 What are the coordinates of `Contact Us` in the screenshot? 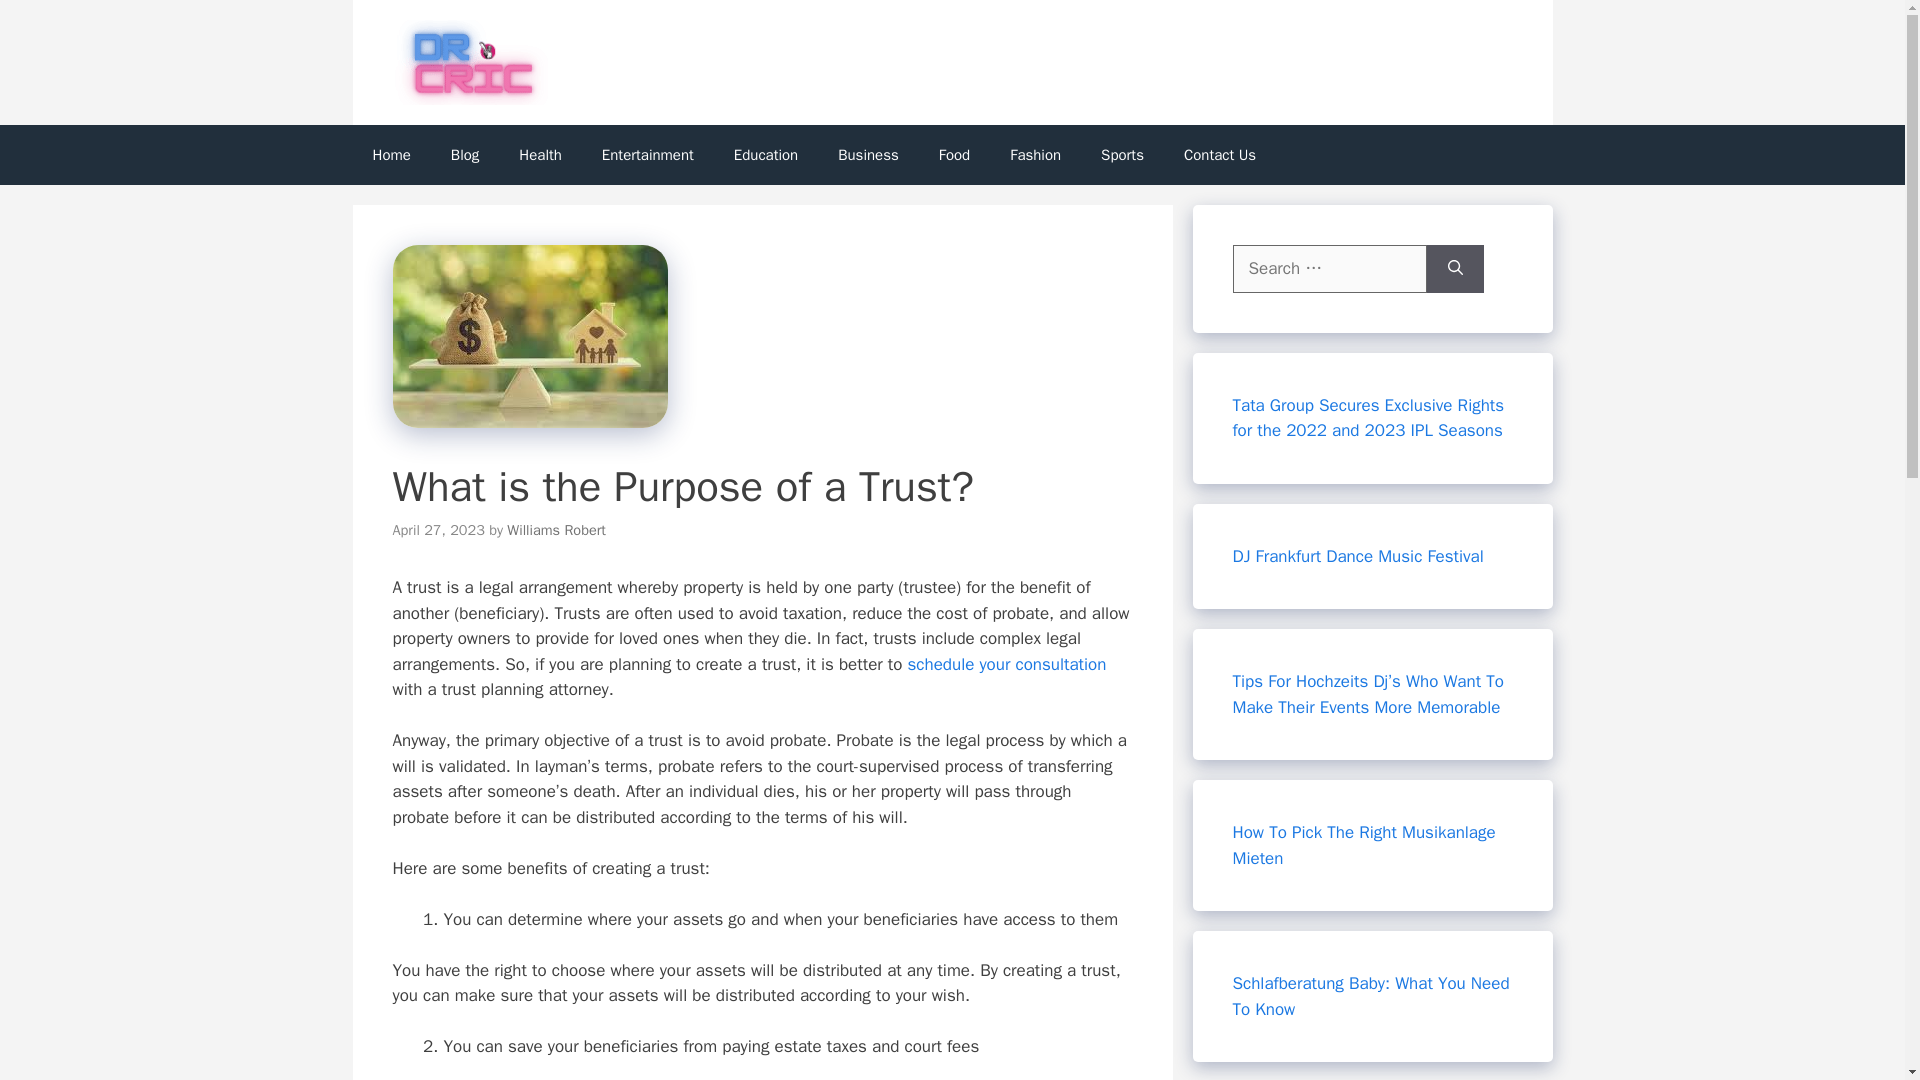 It's located at (1220, 154).